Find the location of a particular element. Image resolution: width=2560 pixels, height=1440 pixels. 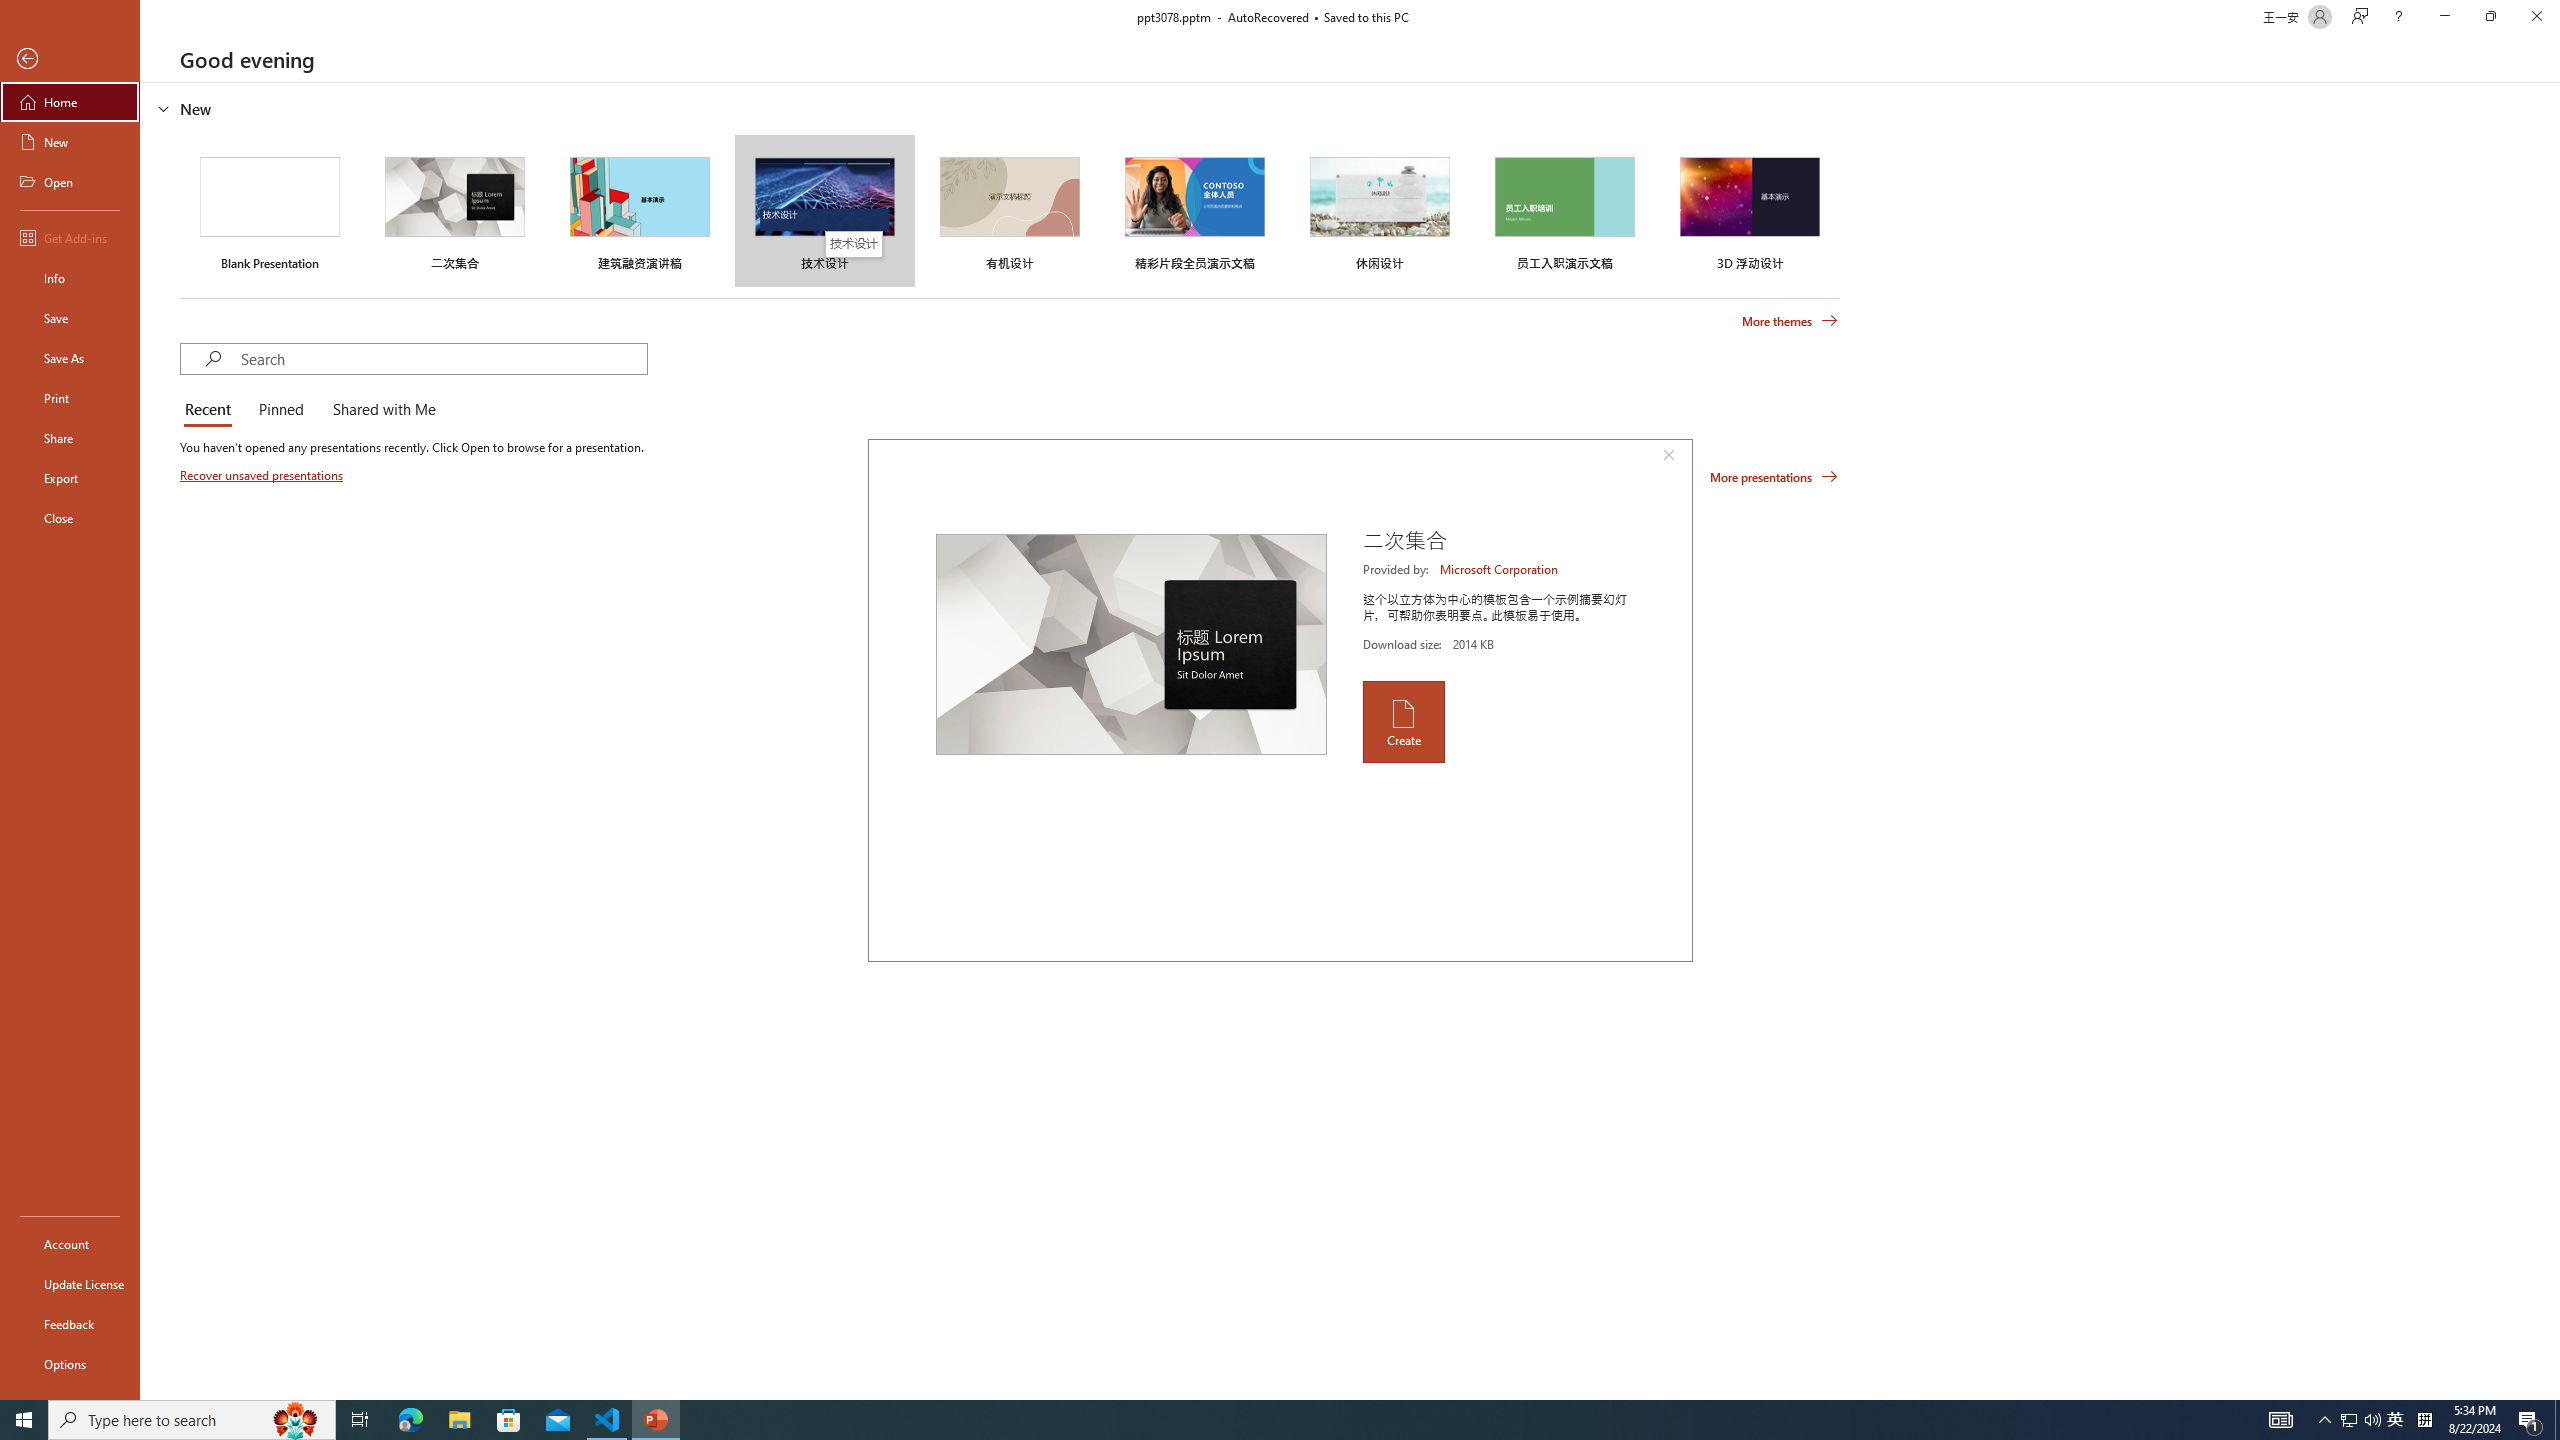

Feedback is located at coordinates (70, 1324).